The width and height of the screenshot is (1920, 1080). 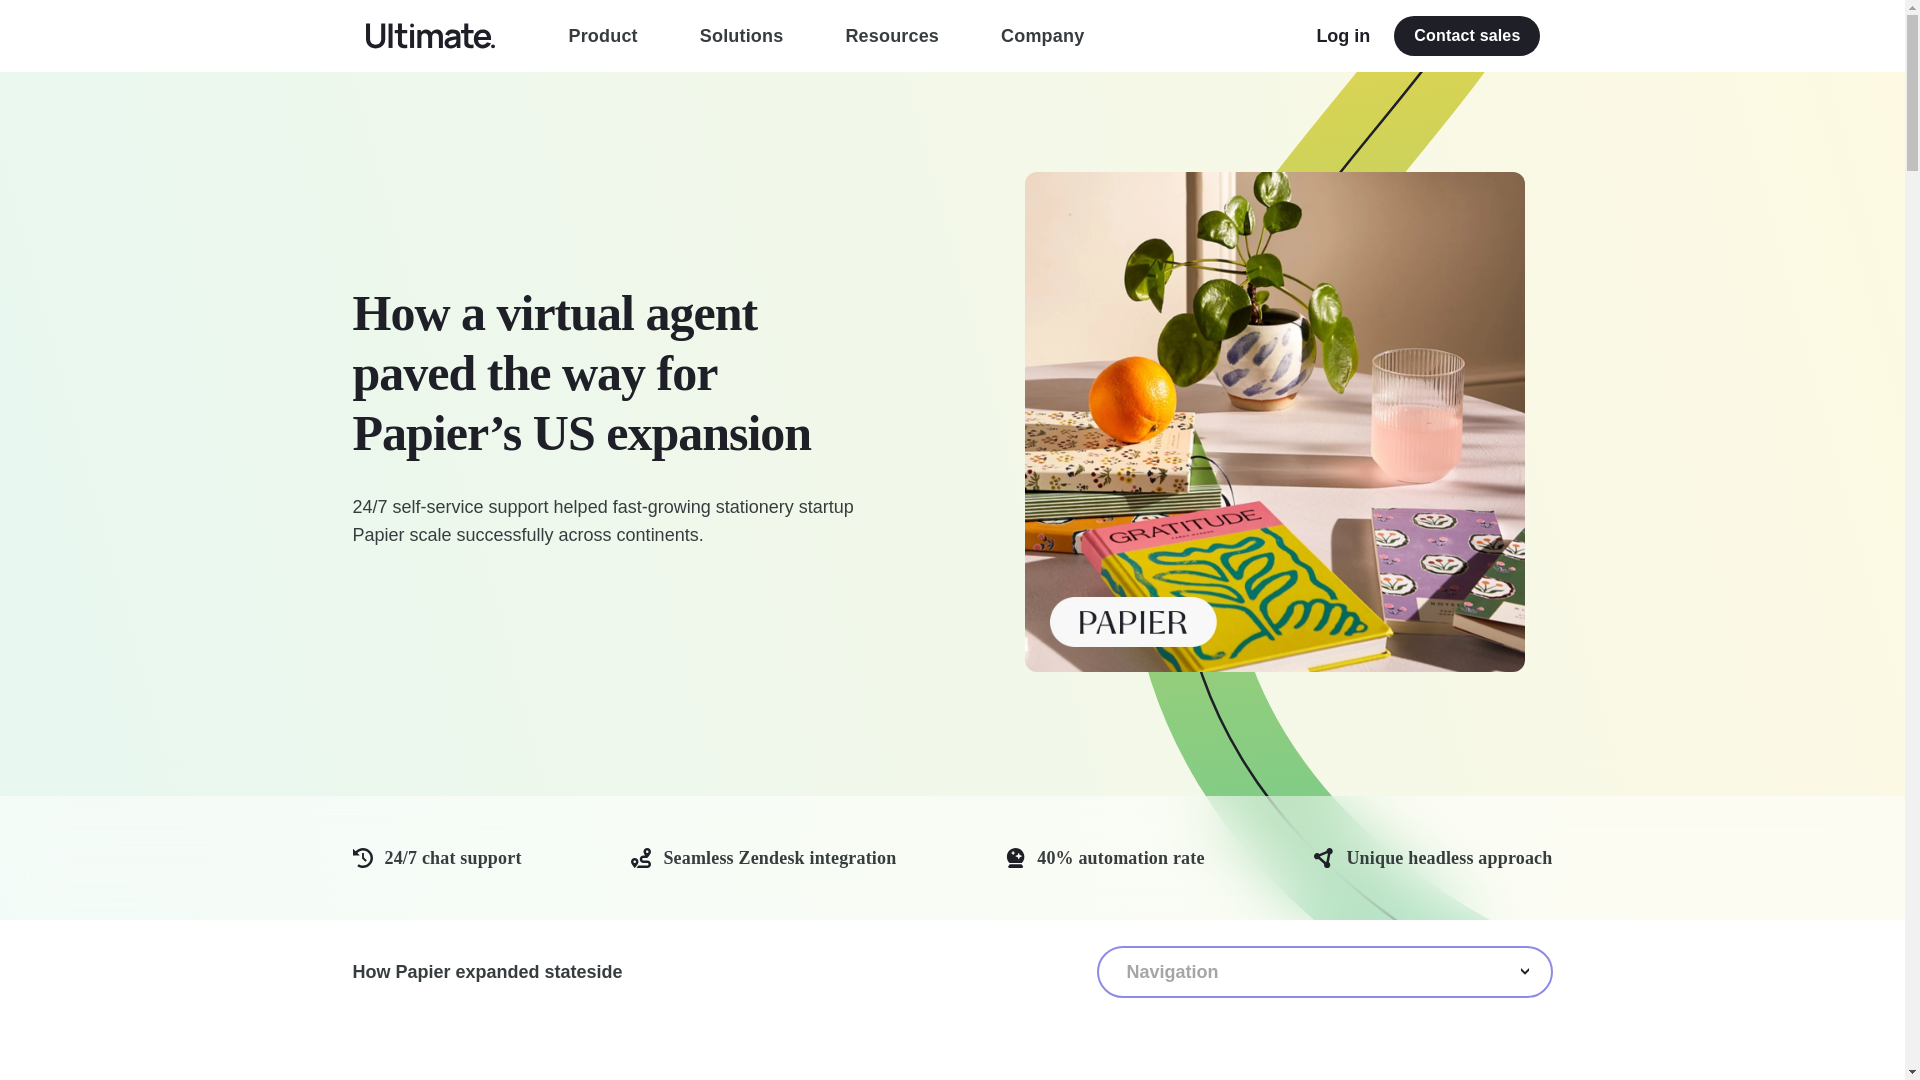 What do you see at coordinates (1042, 36) in the screenshot?
I see `Company` at bounding box center [1042, 36].